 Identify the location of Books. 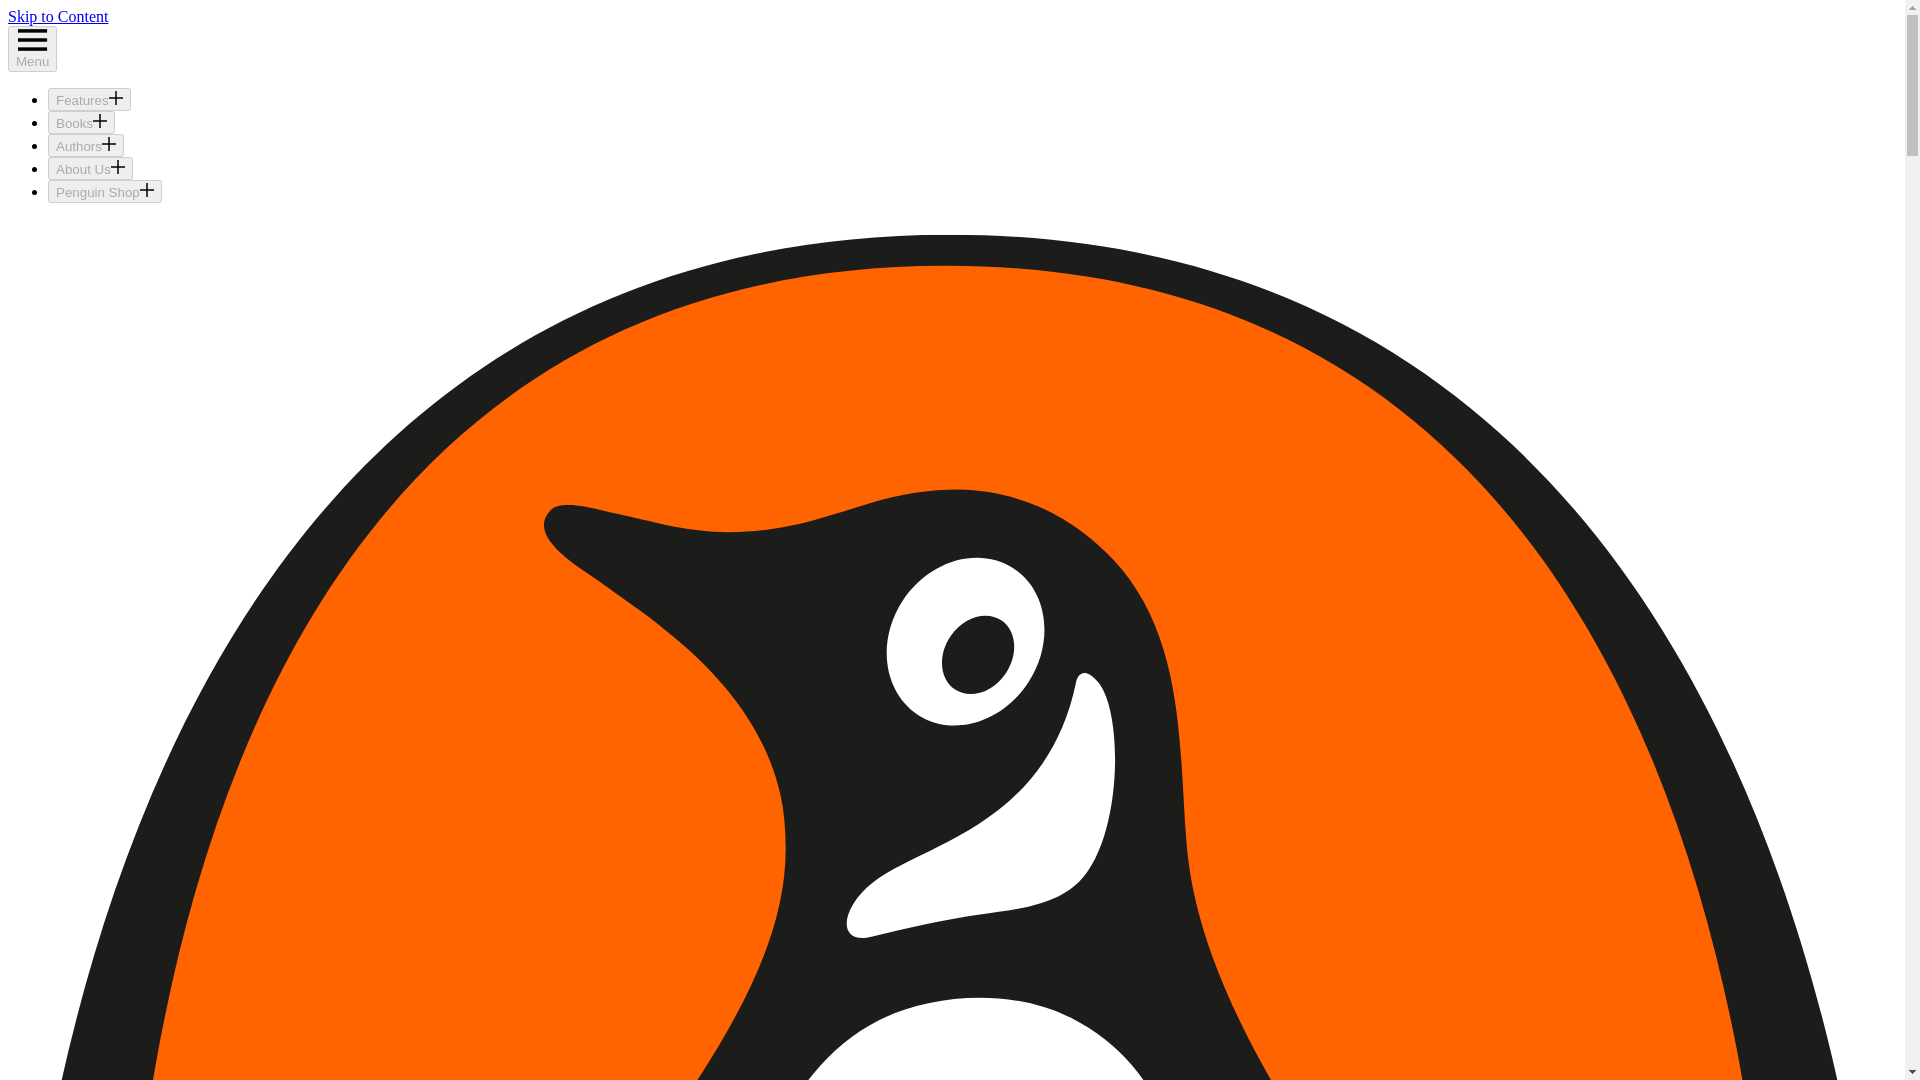
(82, 122).